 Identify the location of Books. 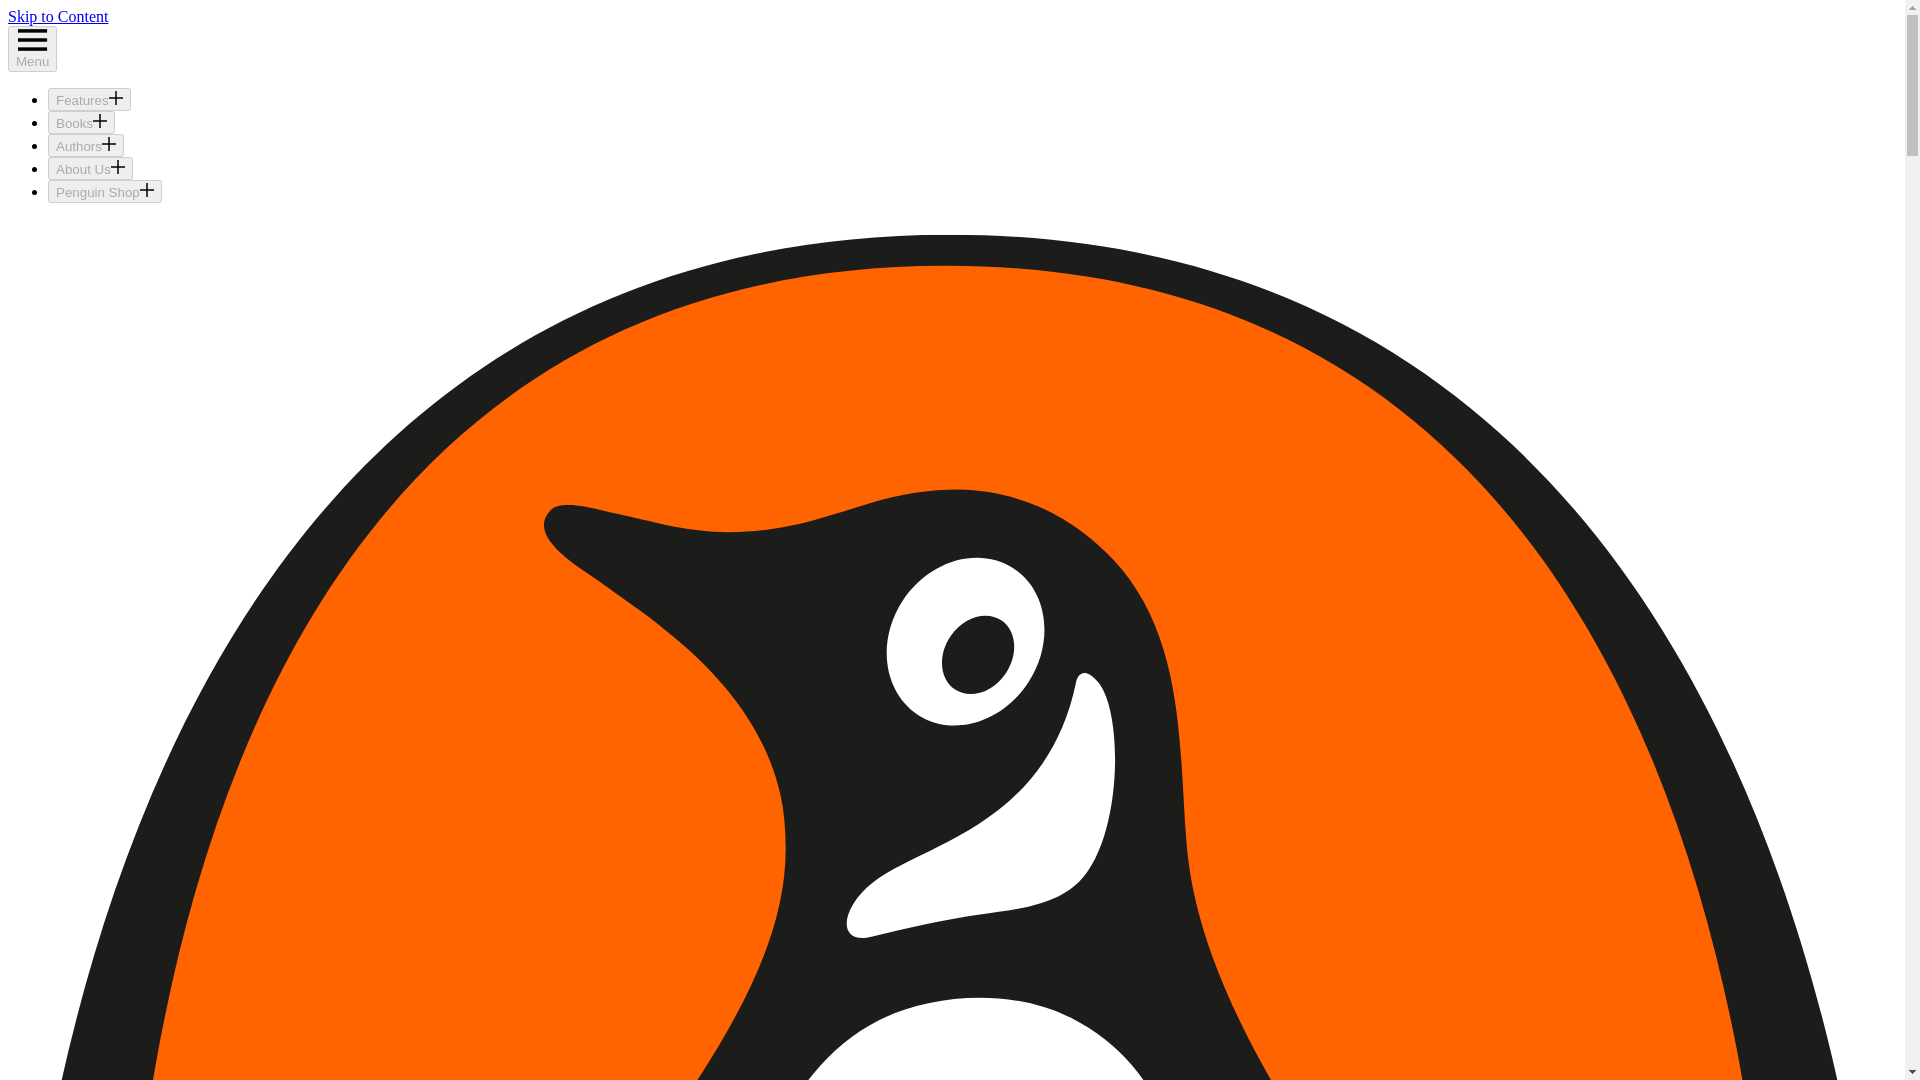
(82, 122).